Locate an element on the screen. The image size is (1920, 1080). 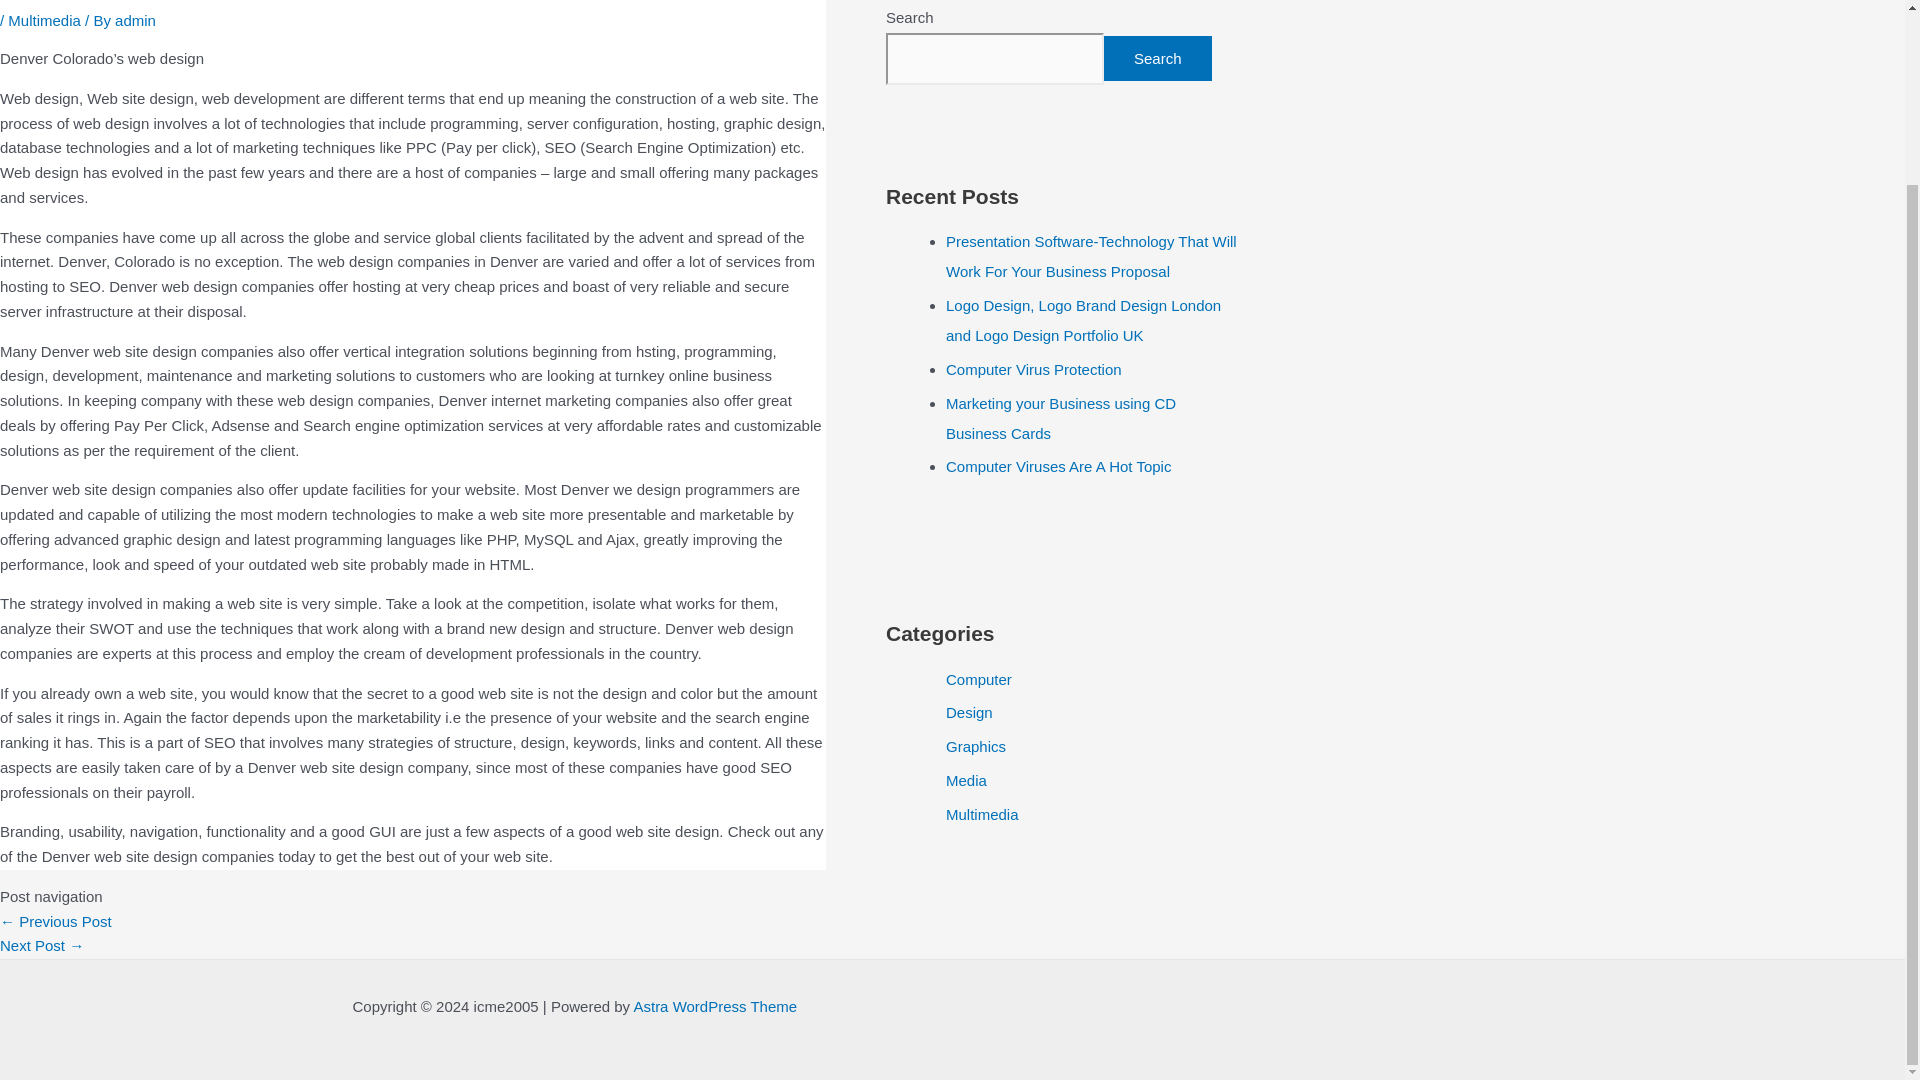
Things To Remember About Anti Virus is located at coordinates (42, 945).